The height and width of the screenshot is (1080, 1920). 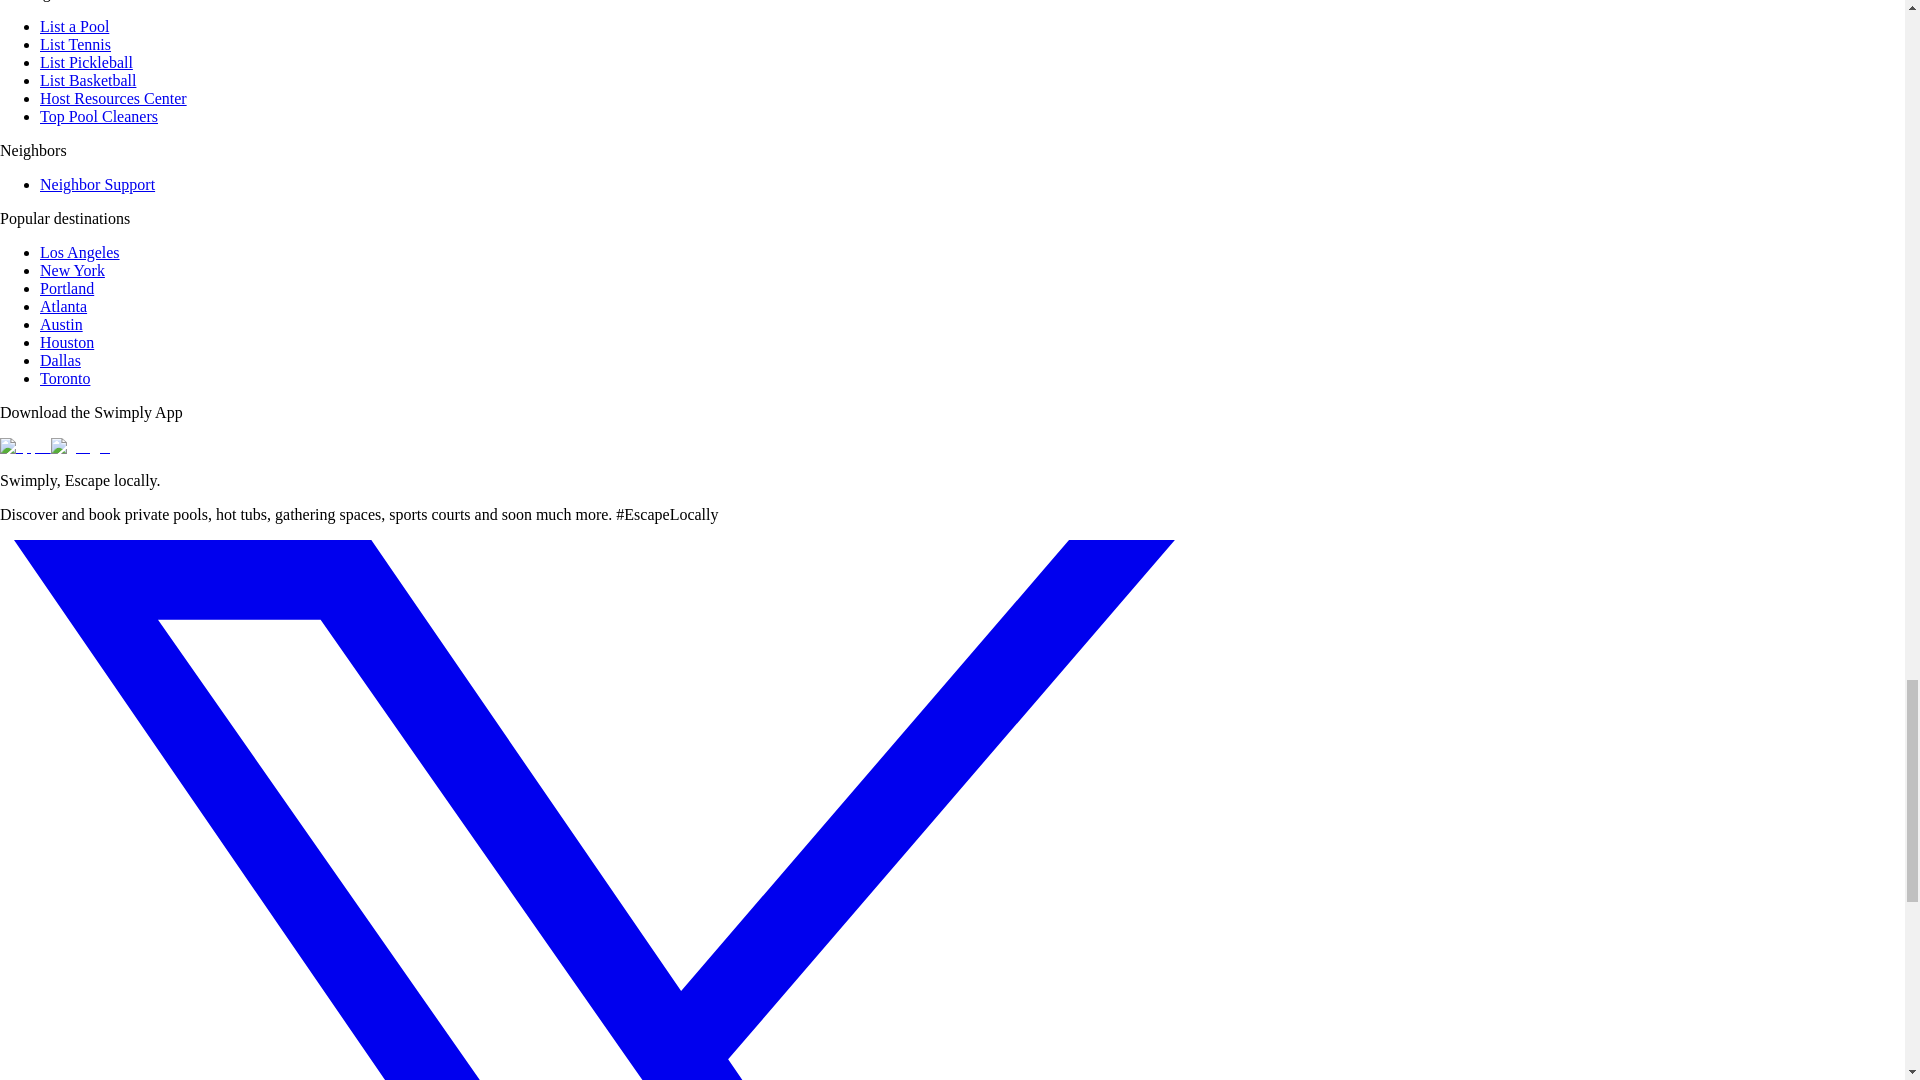 What do you see at coordinates (86, 62) in the screenshot?
I see `List Pickleball` at bounding box center [86, 62].